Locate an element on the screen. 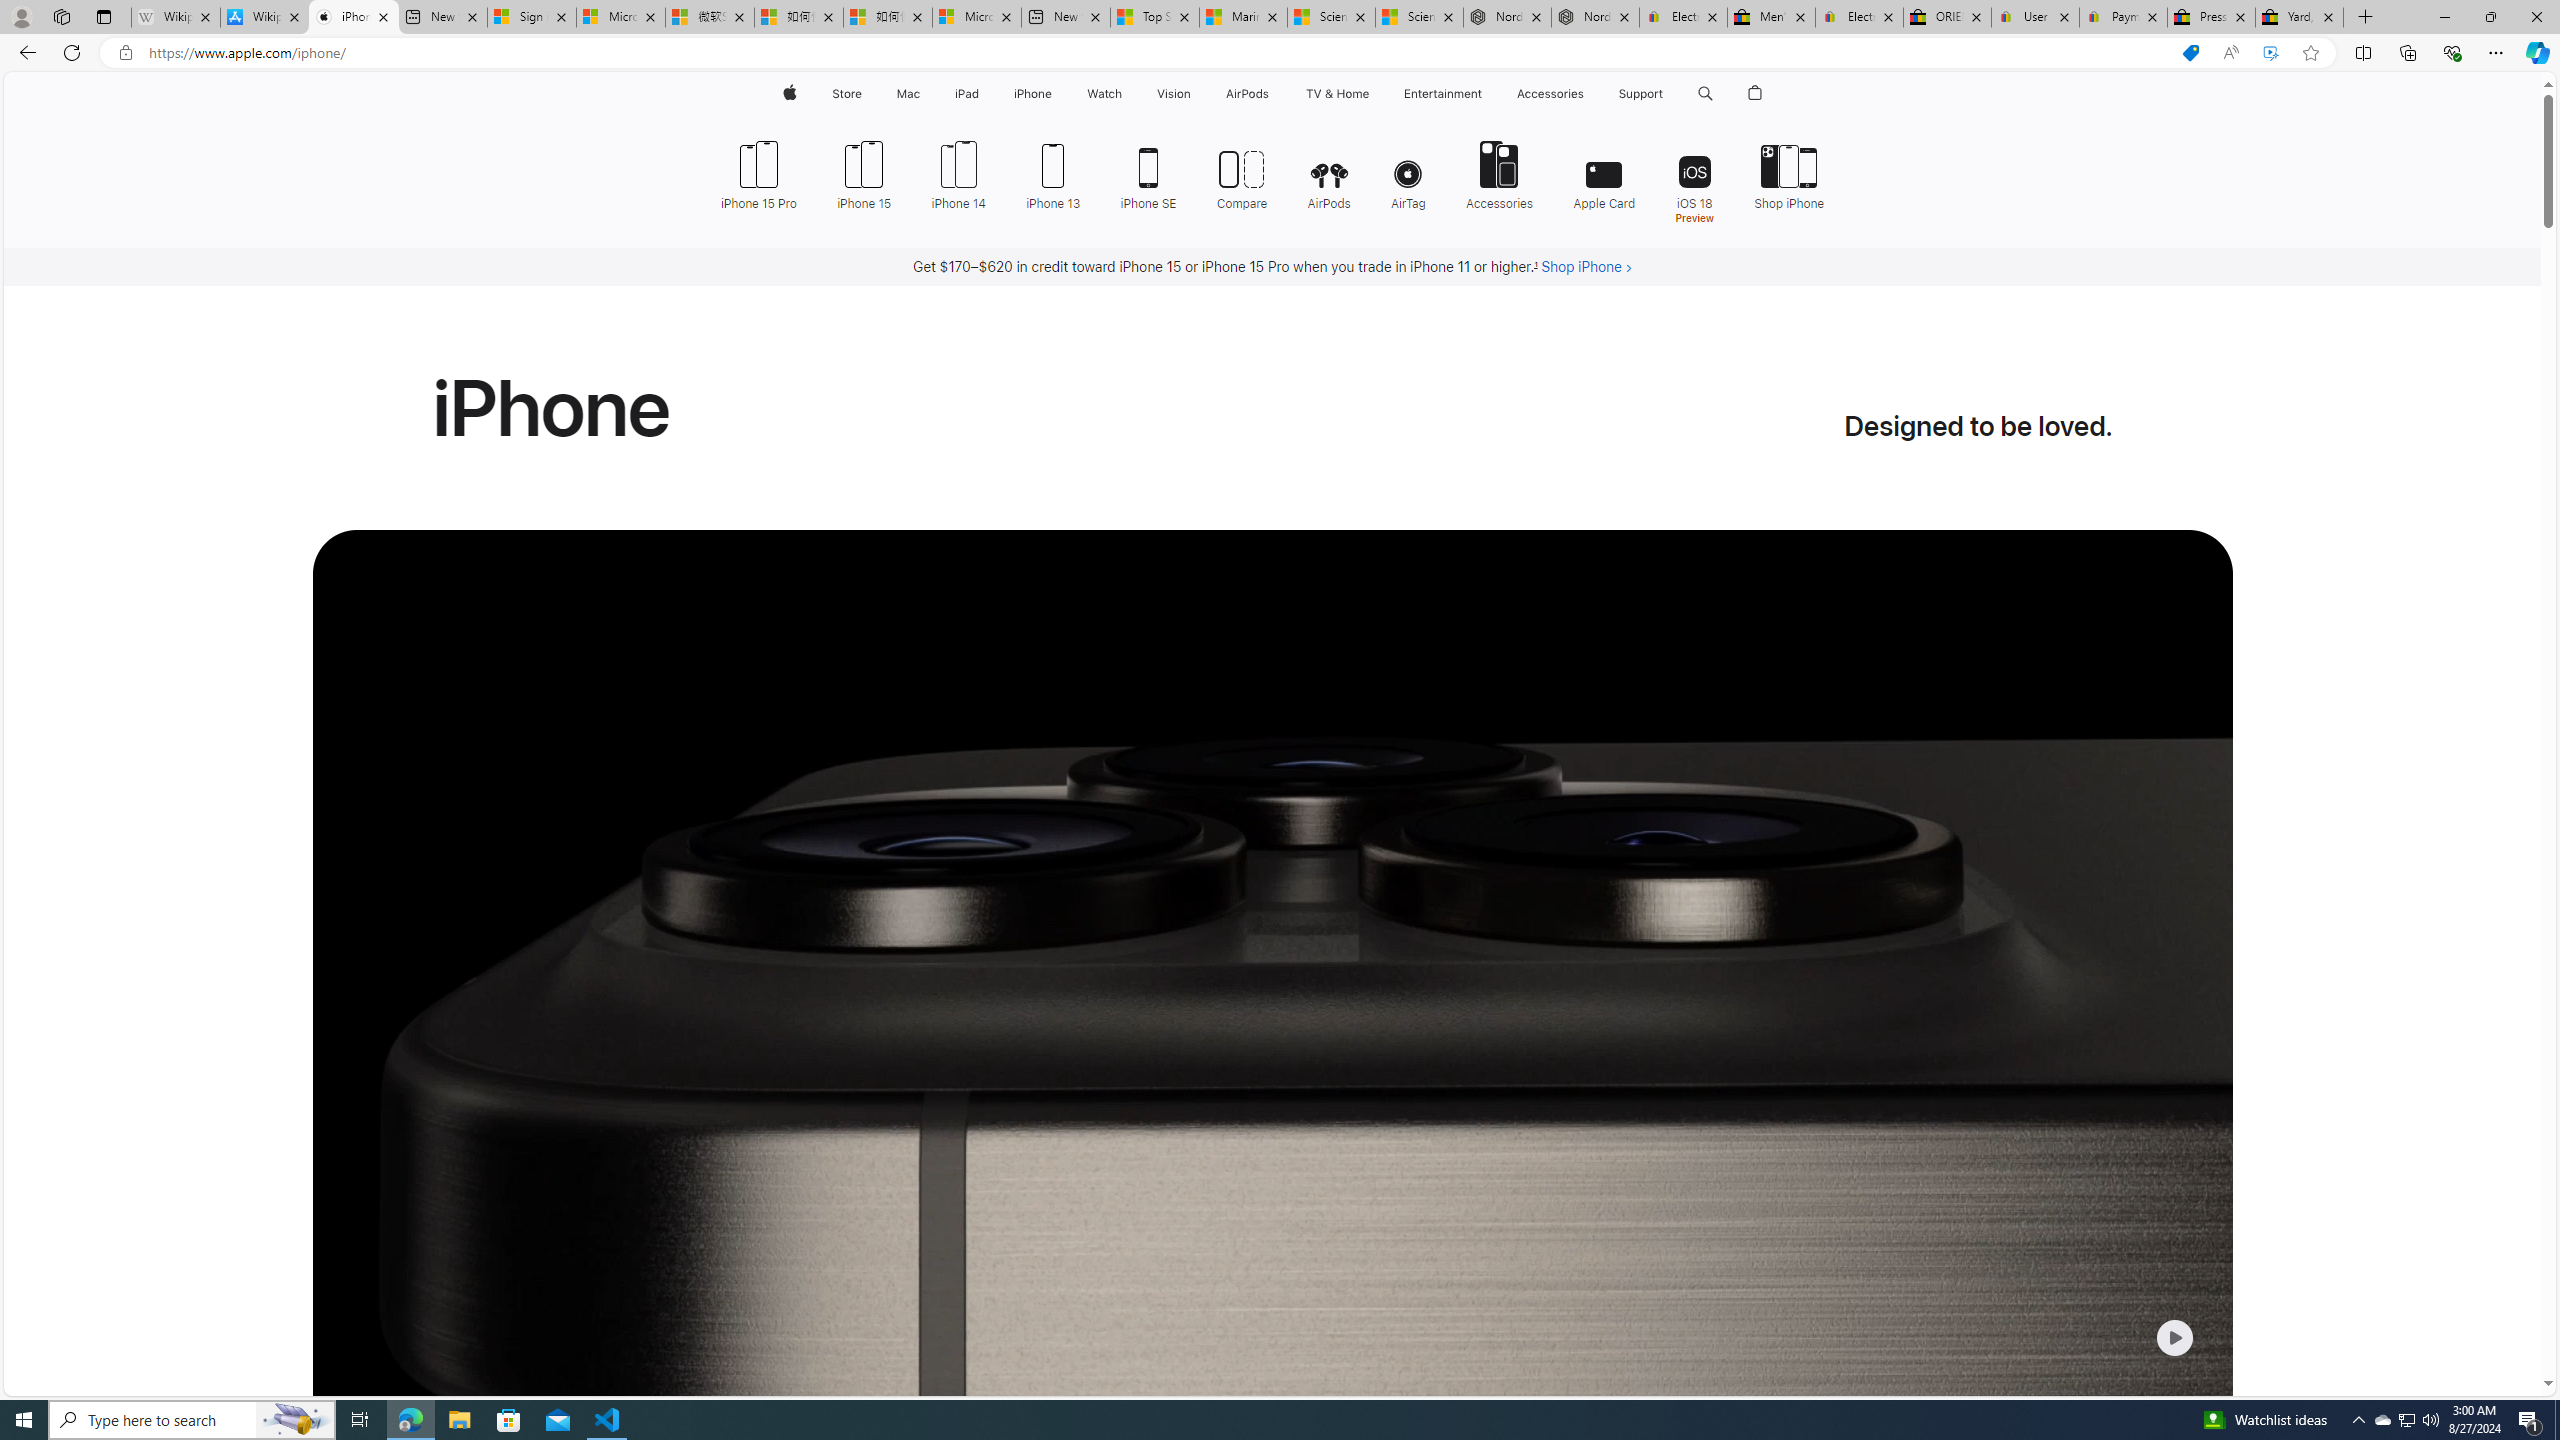 Image resolution: width=2560 pixels, height=1440 pixels. Shopping Bag is located at coordinates (1756, 94).